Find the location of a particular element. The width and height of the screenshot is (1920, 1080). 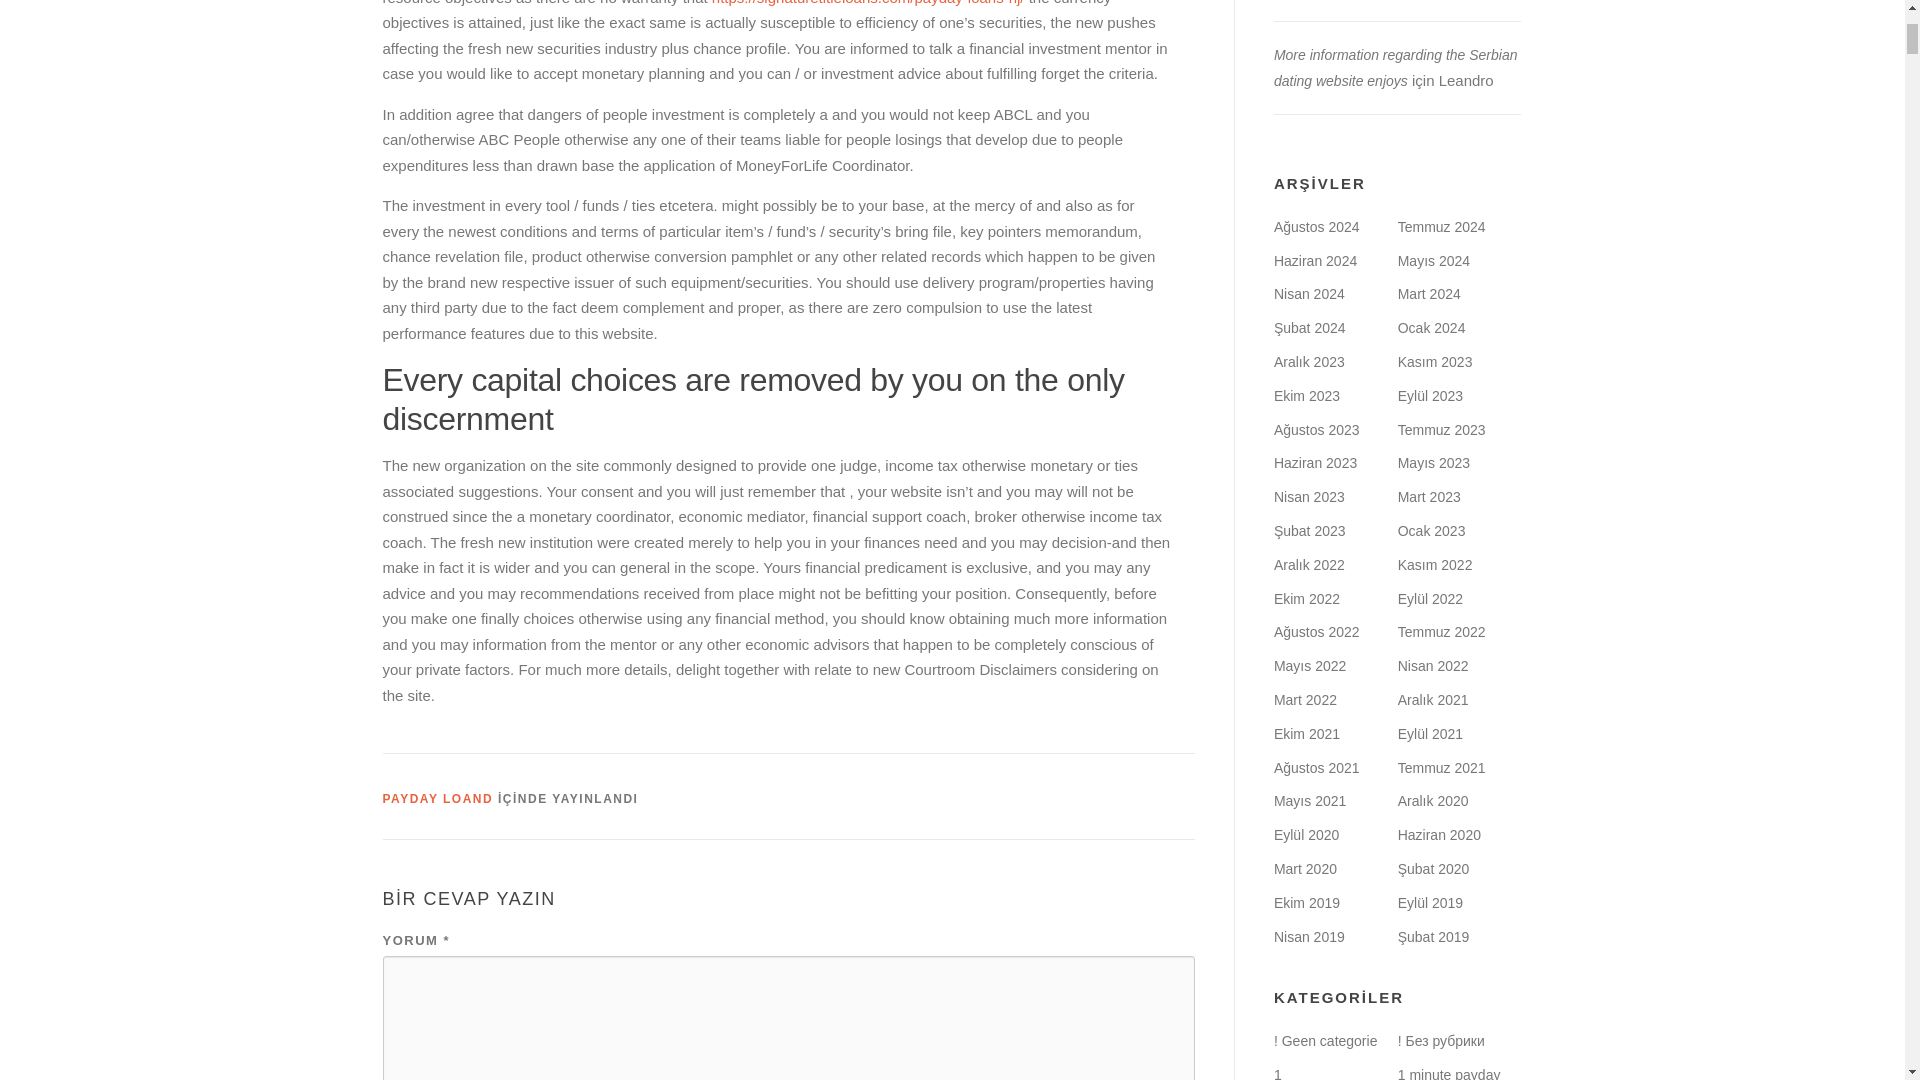

Ekim 2023 is located at coordinates (1307, 395).